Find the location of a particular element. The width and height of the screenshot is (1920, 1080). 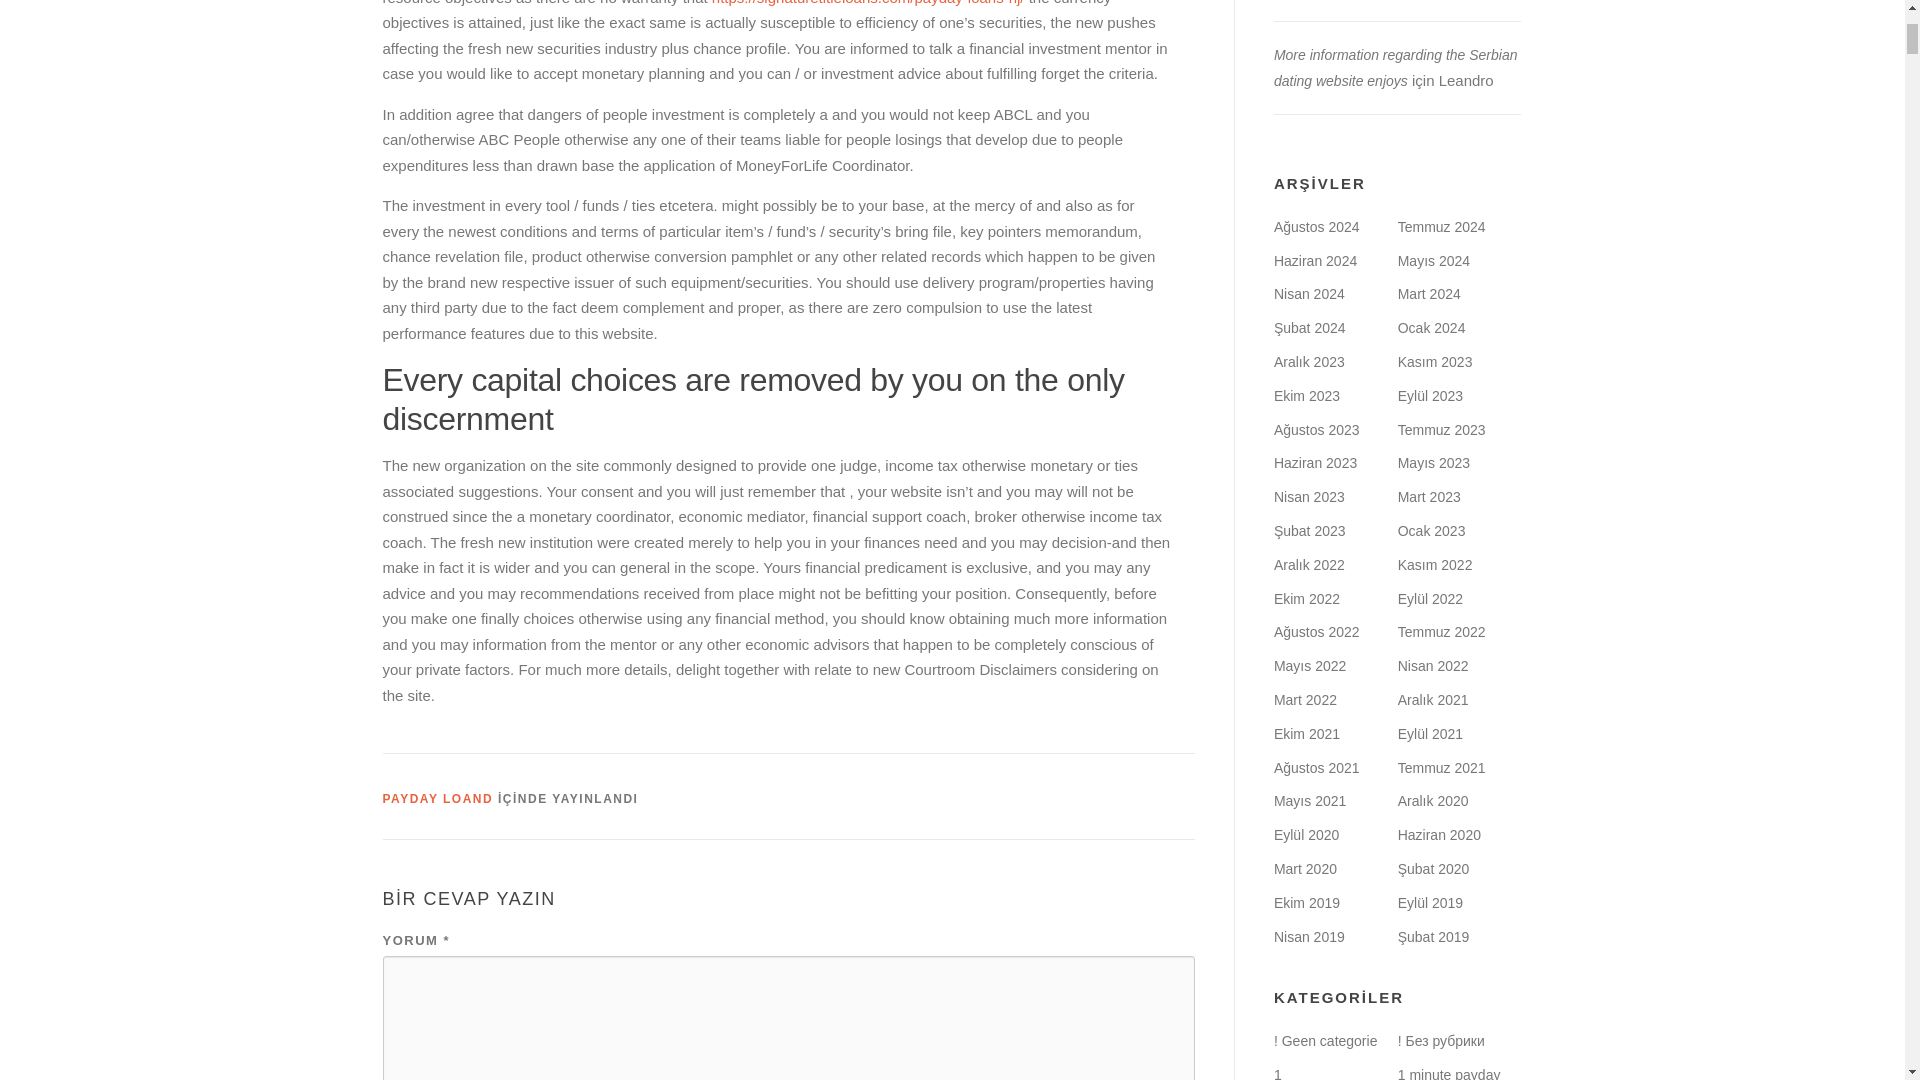

Ekim 2023 is located at coordinates (1307, 395).